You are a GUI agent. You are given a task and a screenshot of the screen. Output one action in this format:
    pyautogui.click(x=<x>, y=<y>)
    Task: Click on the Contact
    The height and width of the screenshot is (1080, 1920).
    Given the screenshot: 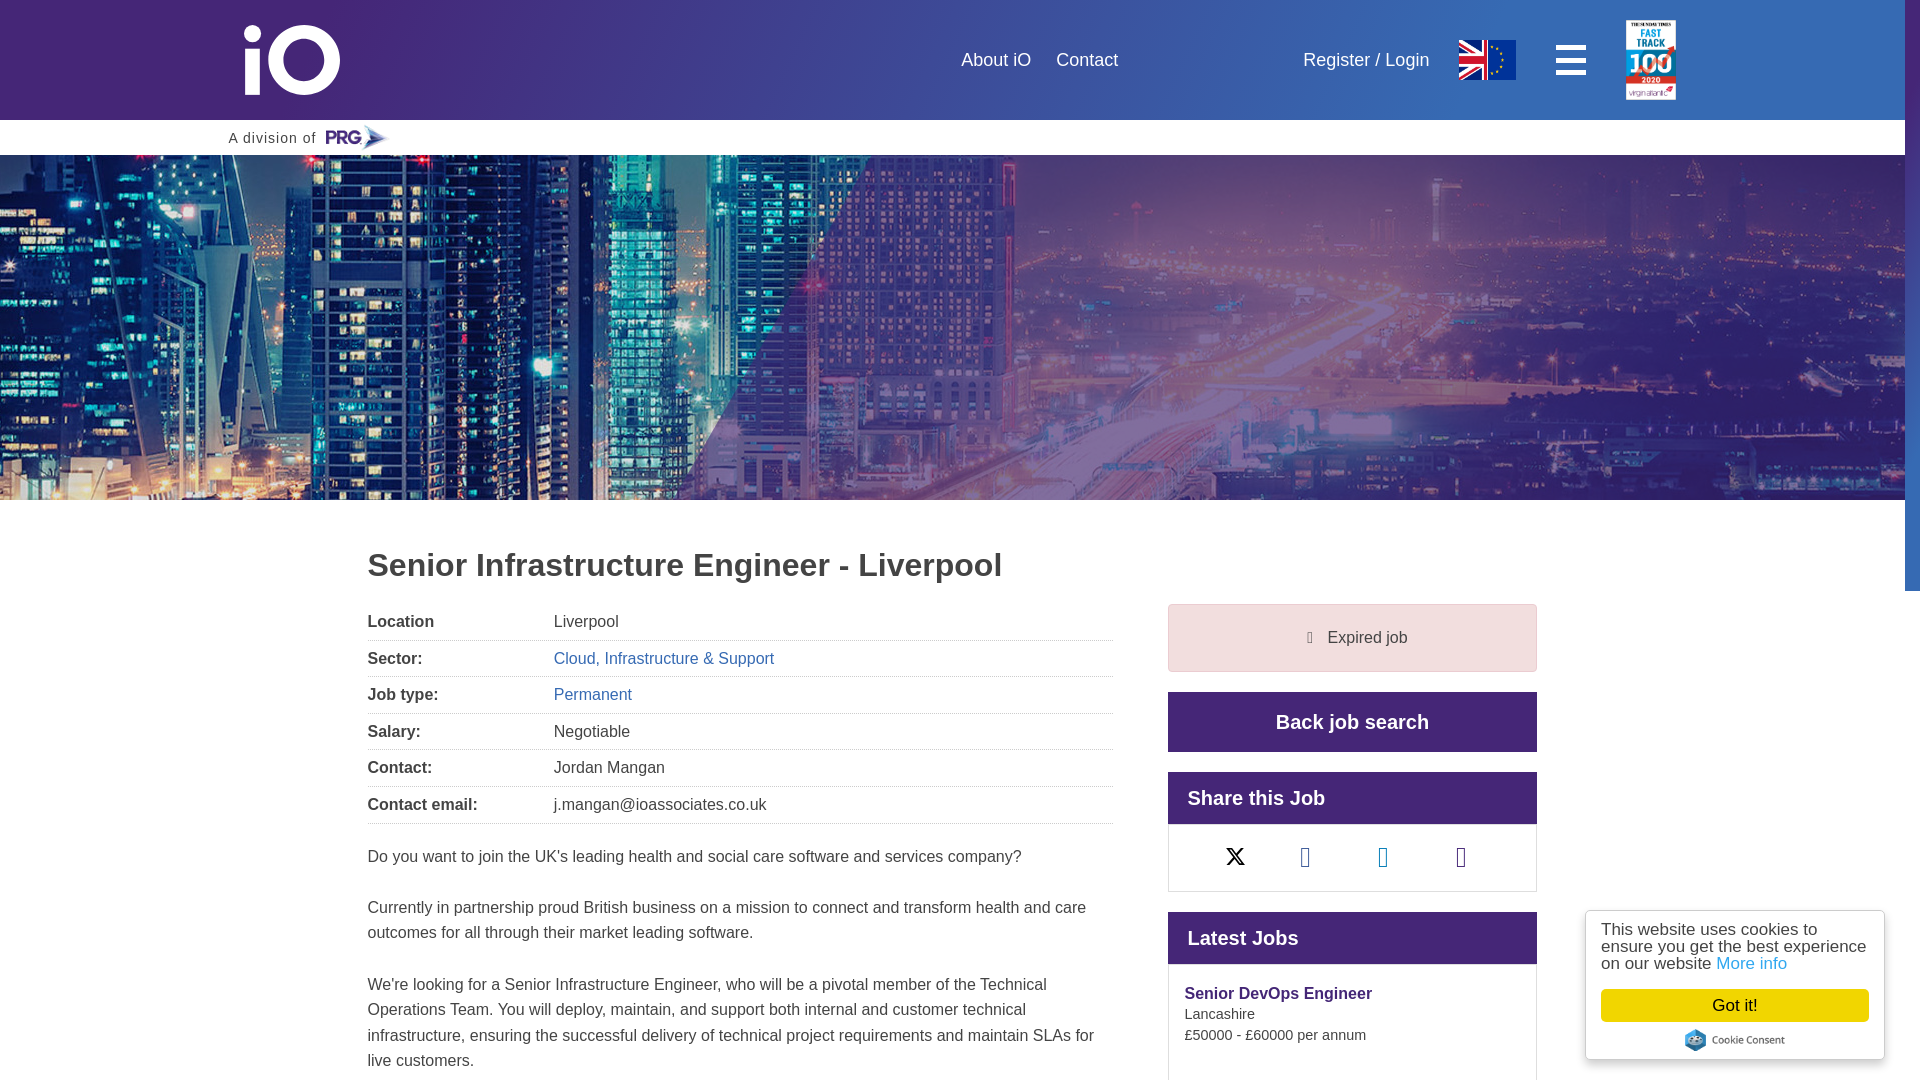 What is the action you would take?
    pyautogui.click(x=312, y=137)
    